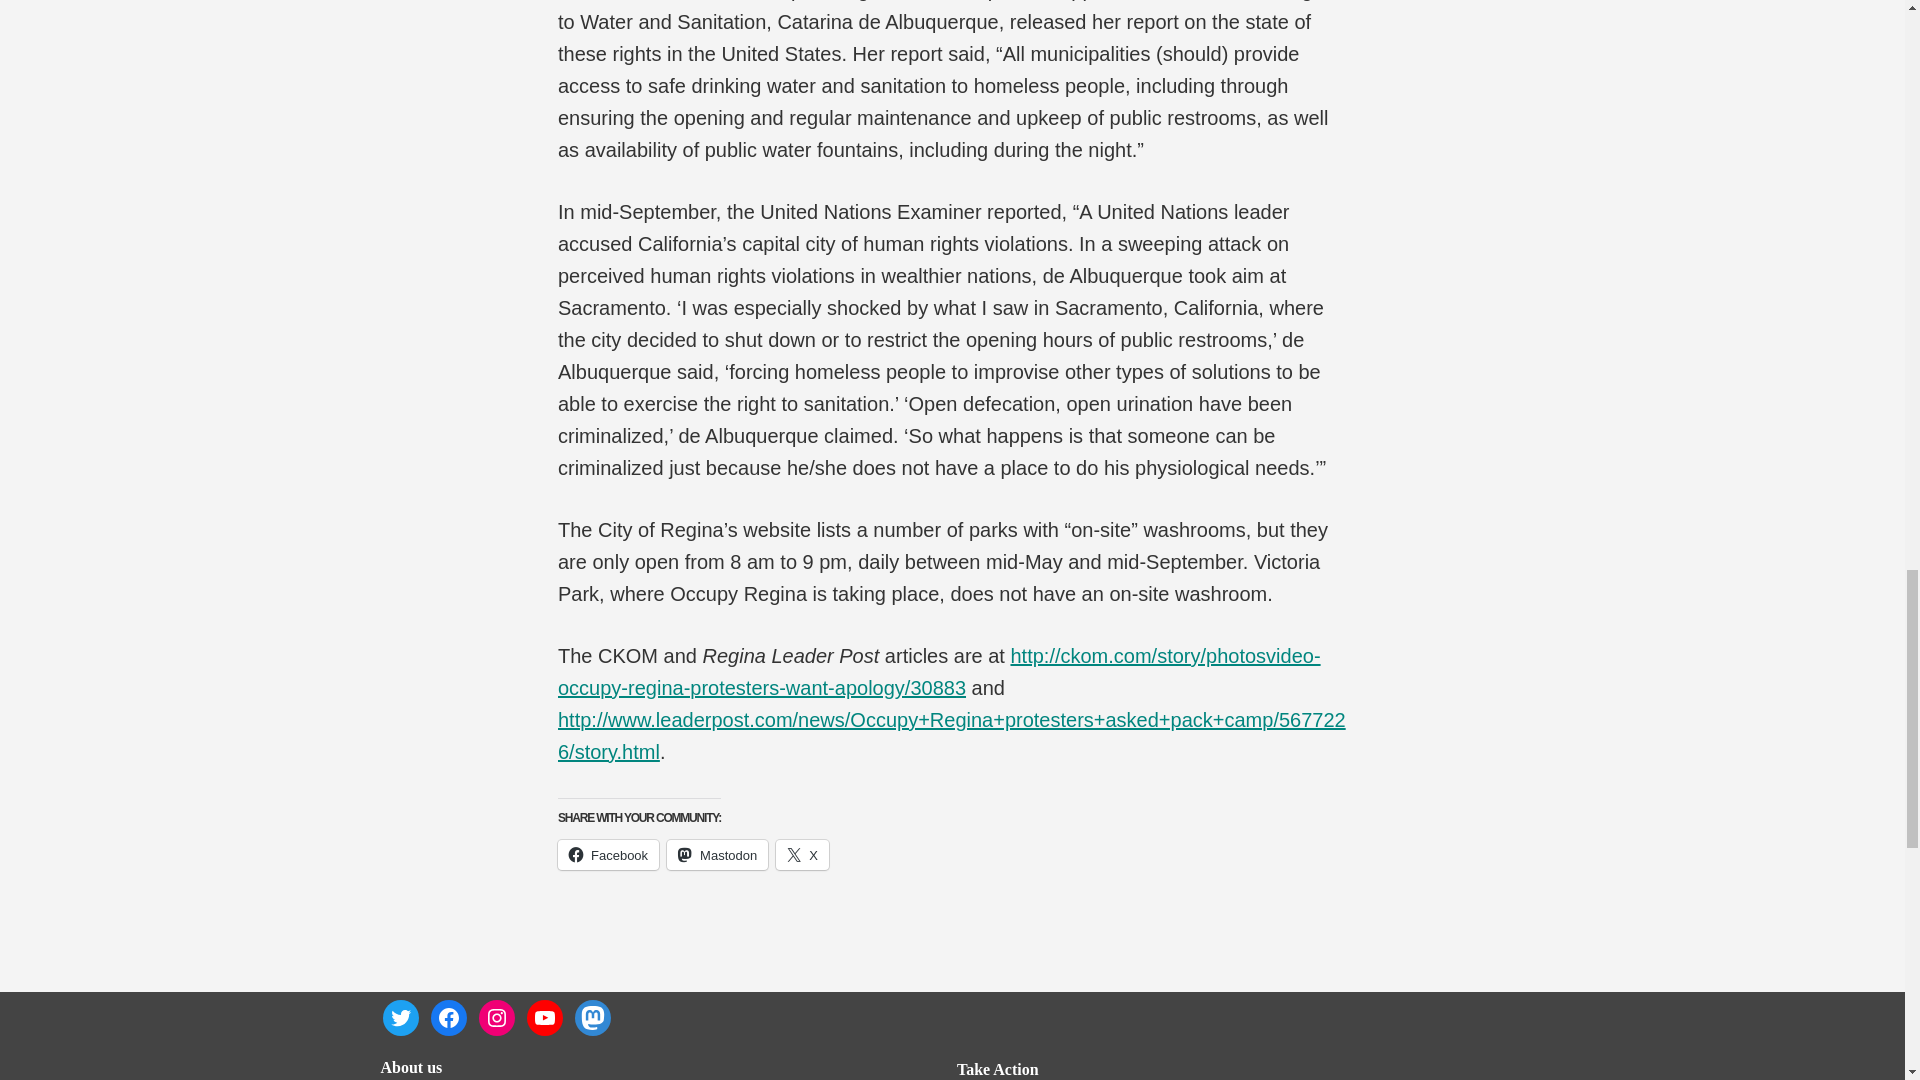 The height and width of the screenshot is (1080, 1920). Describe the element at coordinates (802, 855) in the screenshot. I see `Click to share on X` at that location.